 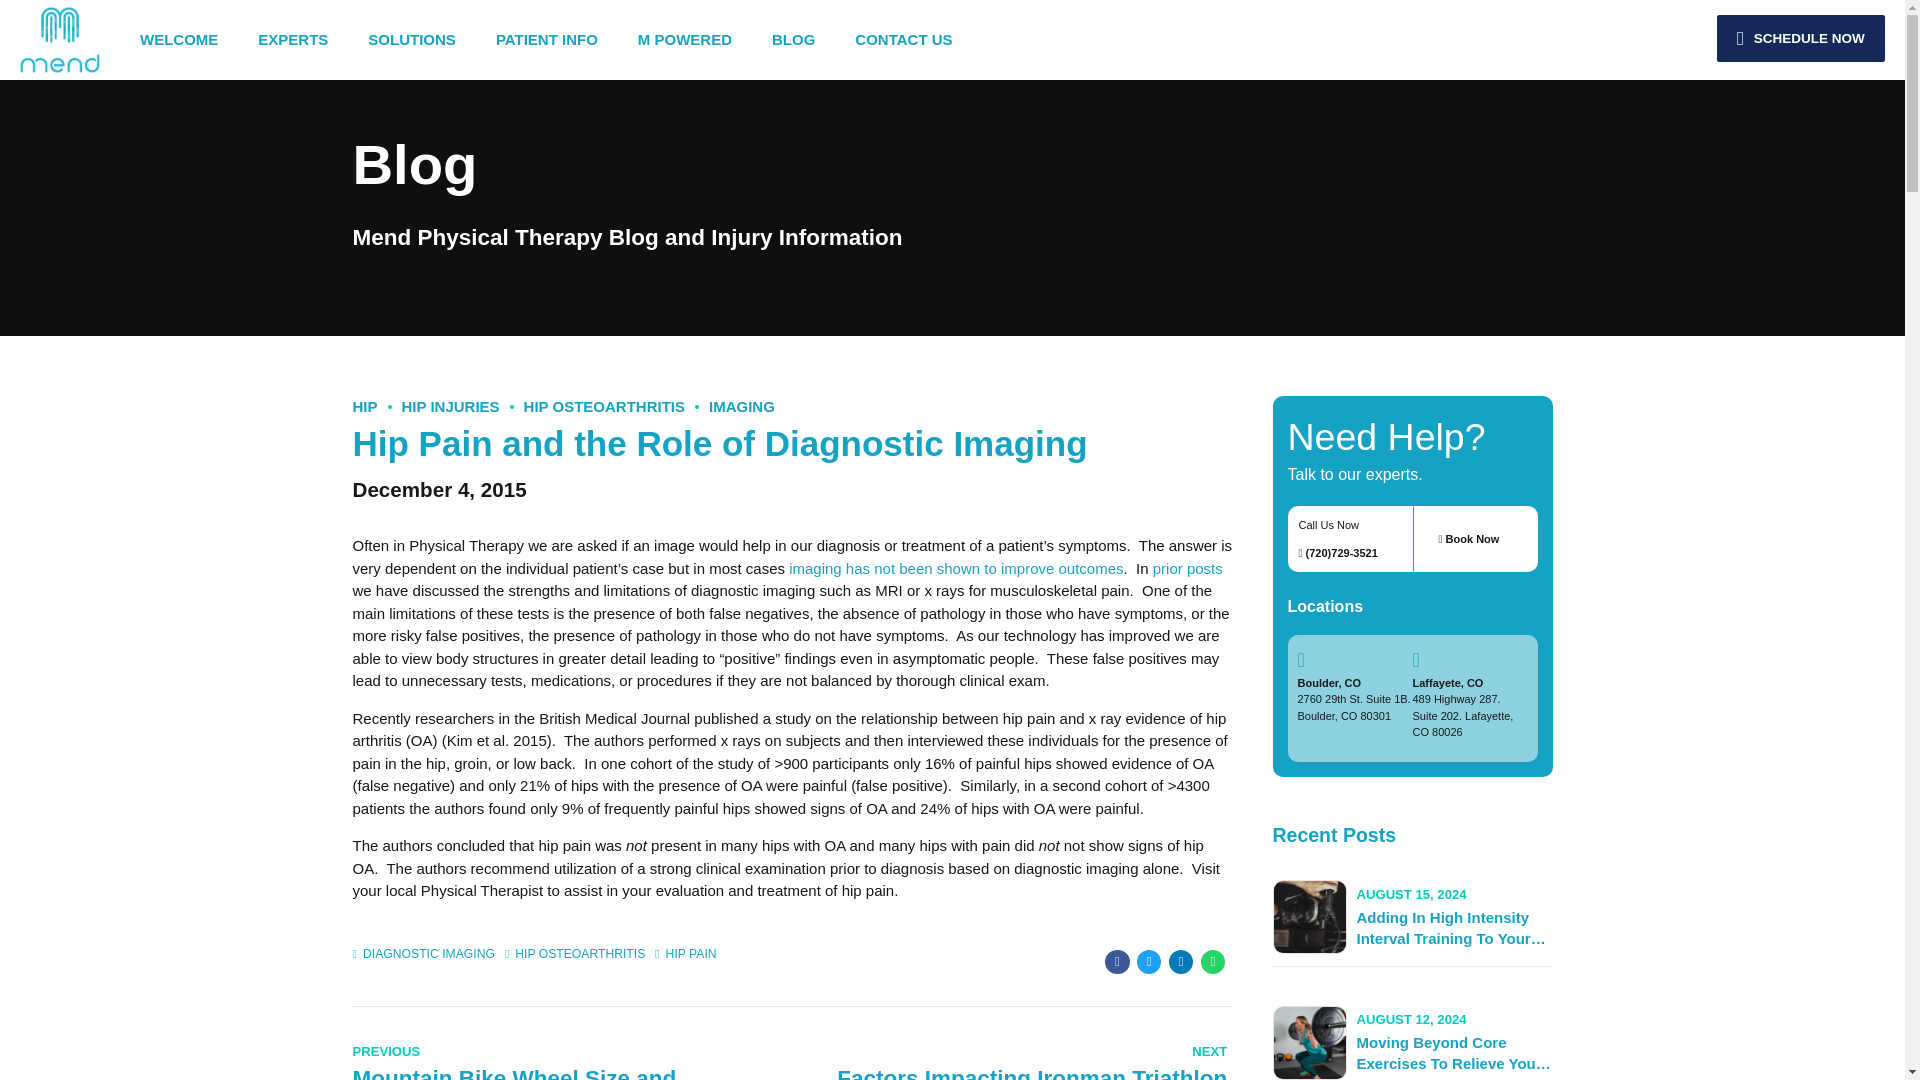 I want to click on M POWERED, so click(x=684, y=40).